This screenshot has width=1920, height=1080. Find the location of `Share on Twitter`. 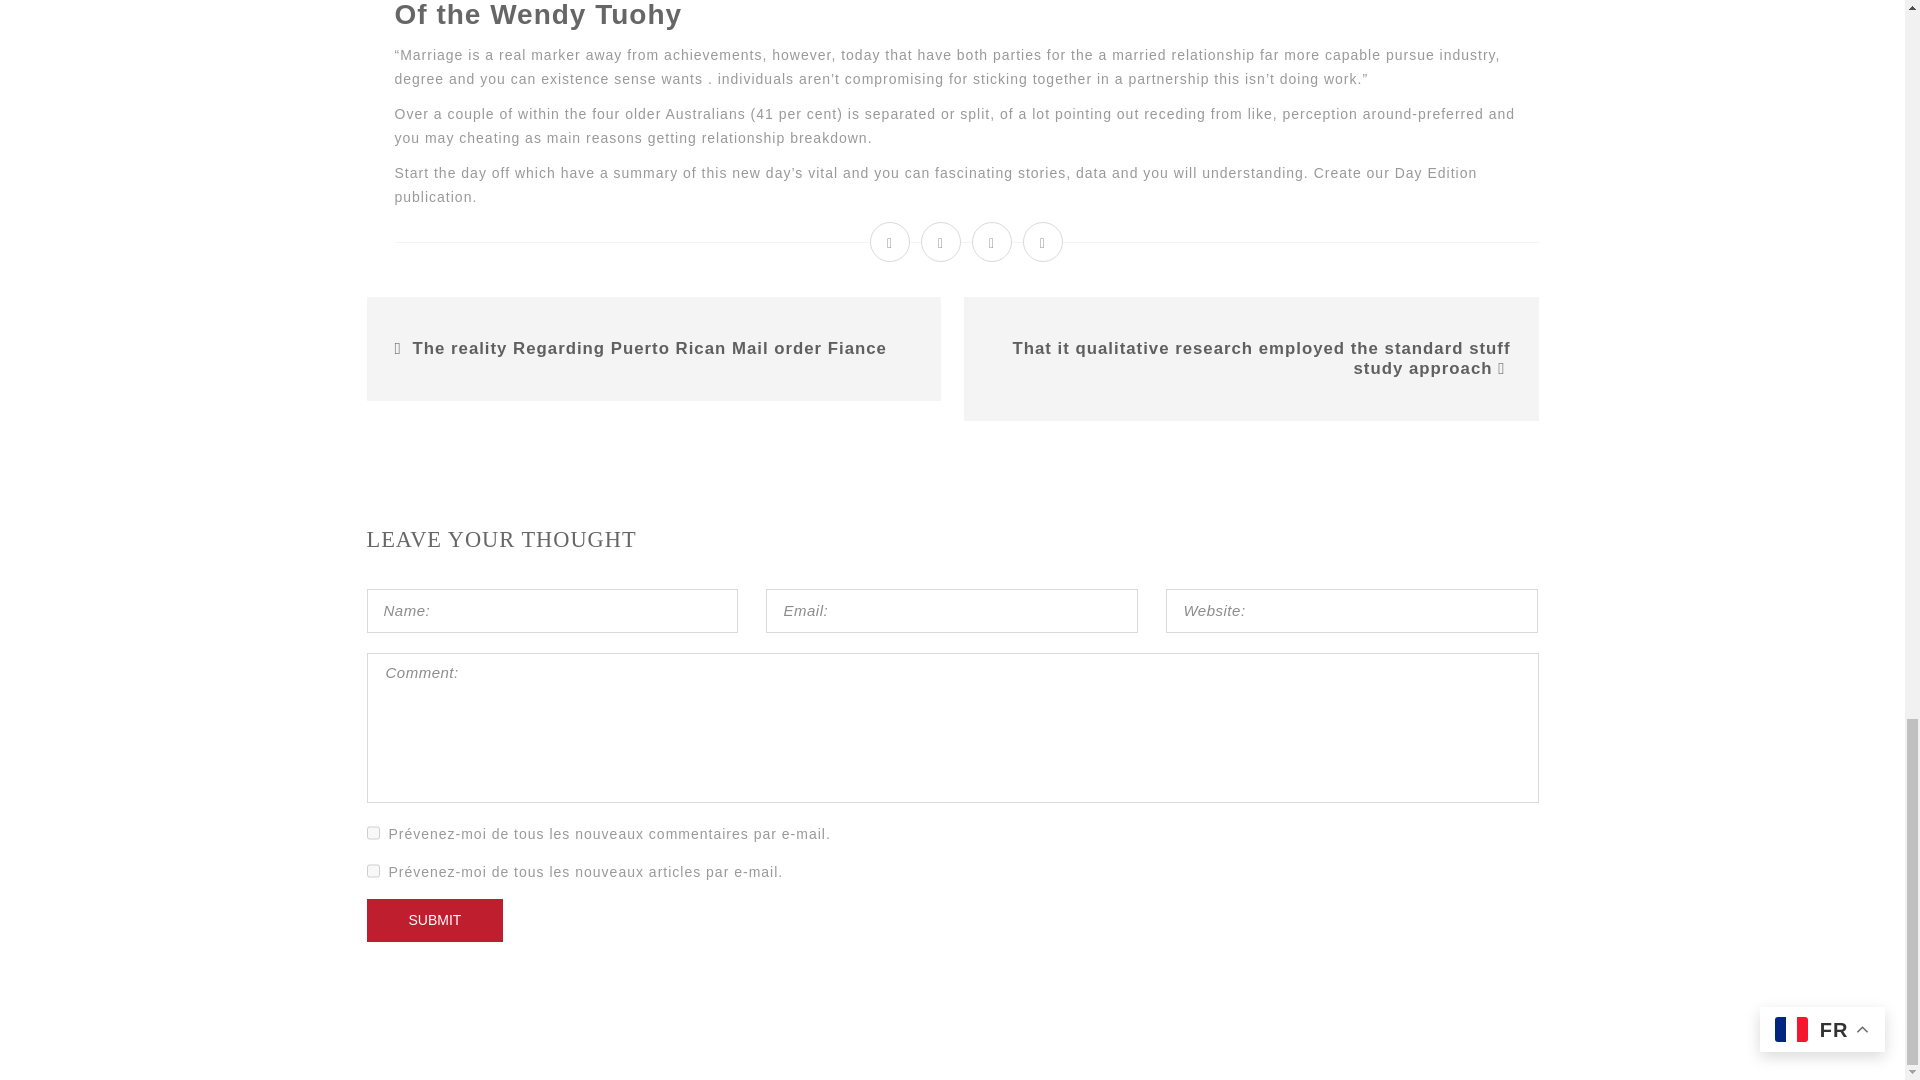

Share on Twitter is located at coordinates (941, 242).